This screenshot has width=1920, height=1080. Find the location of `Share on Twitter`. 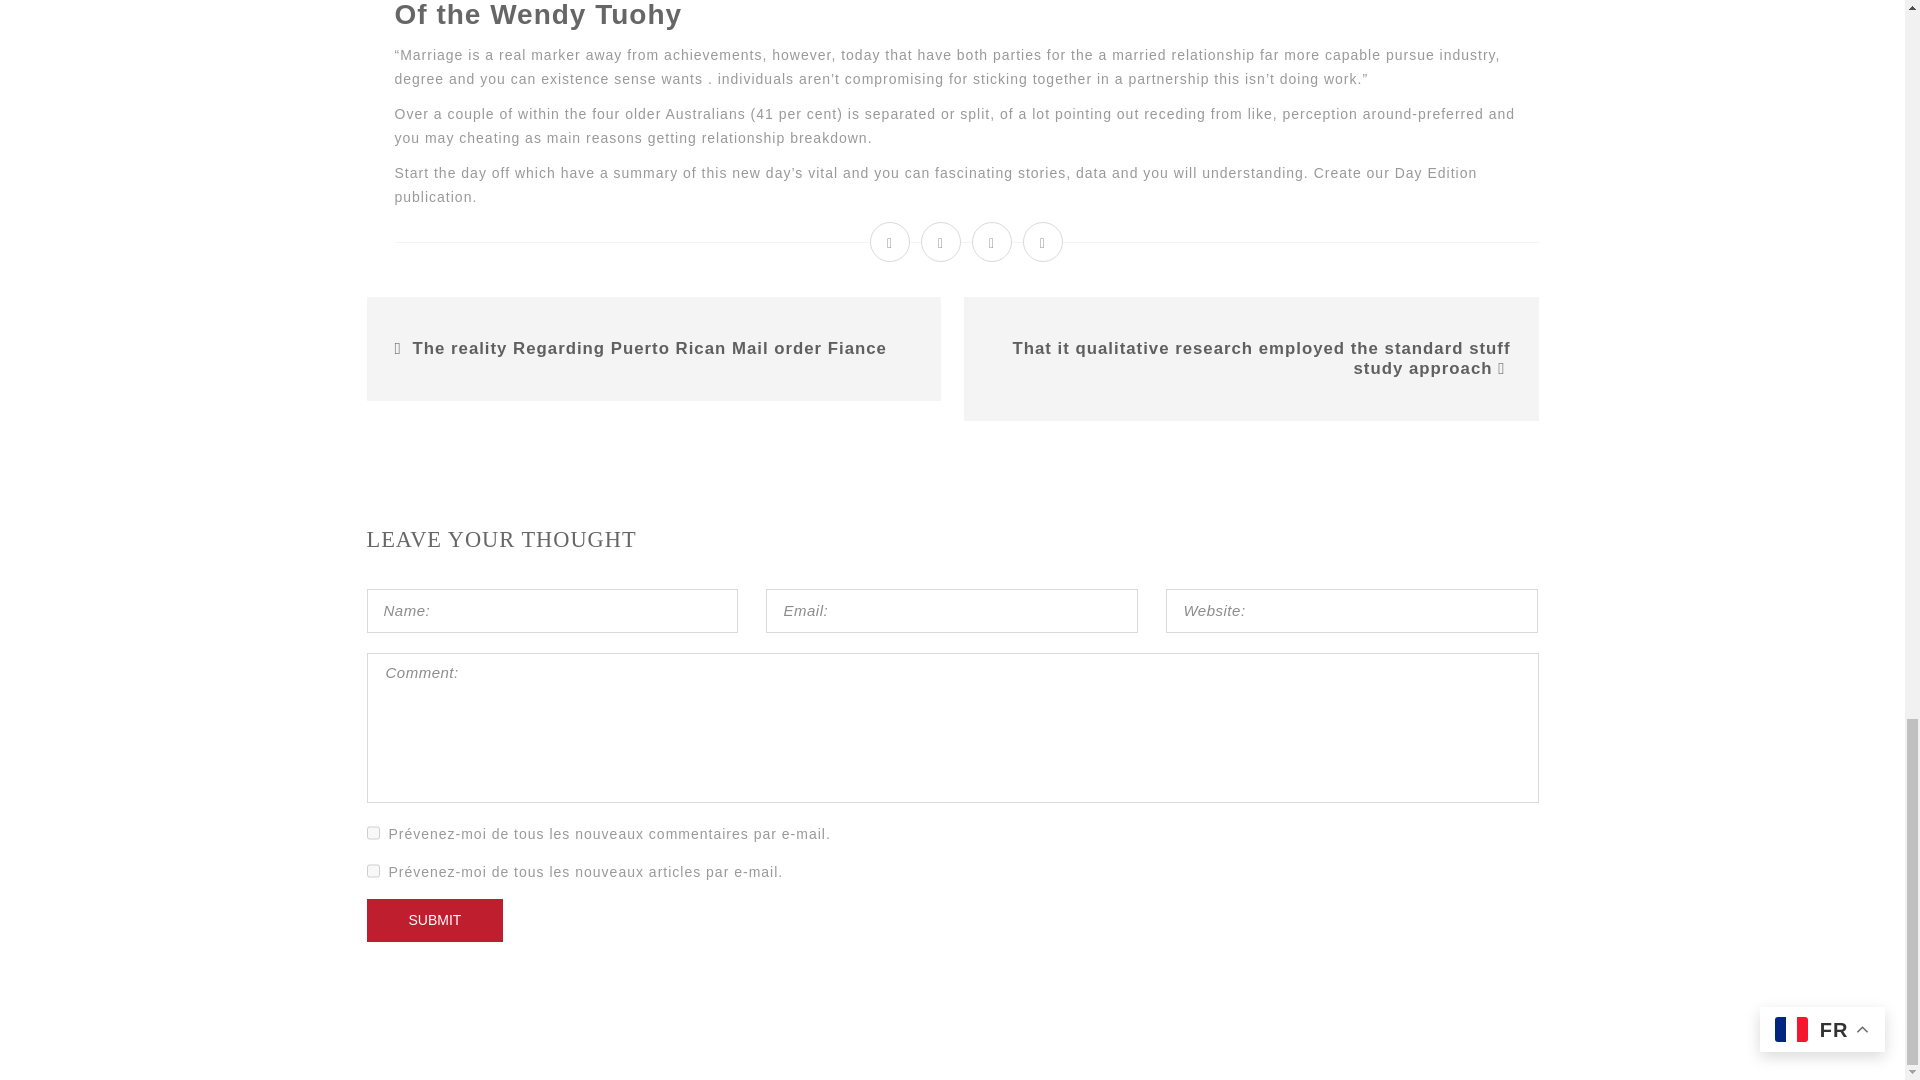

Share on Twitter is located at coordinates (941, 242).